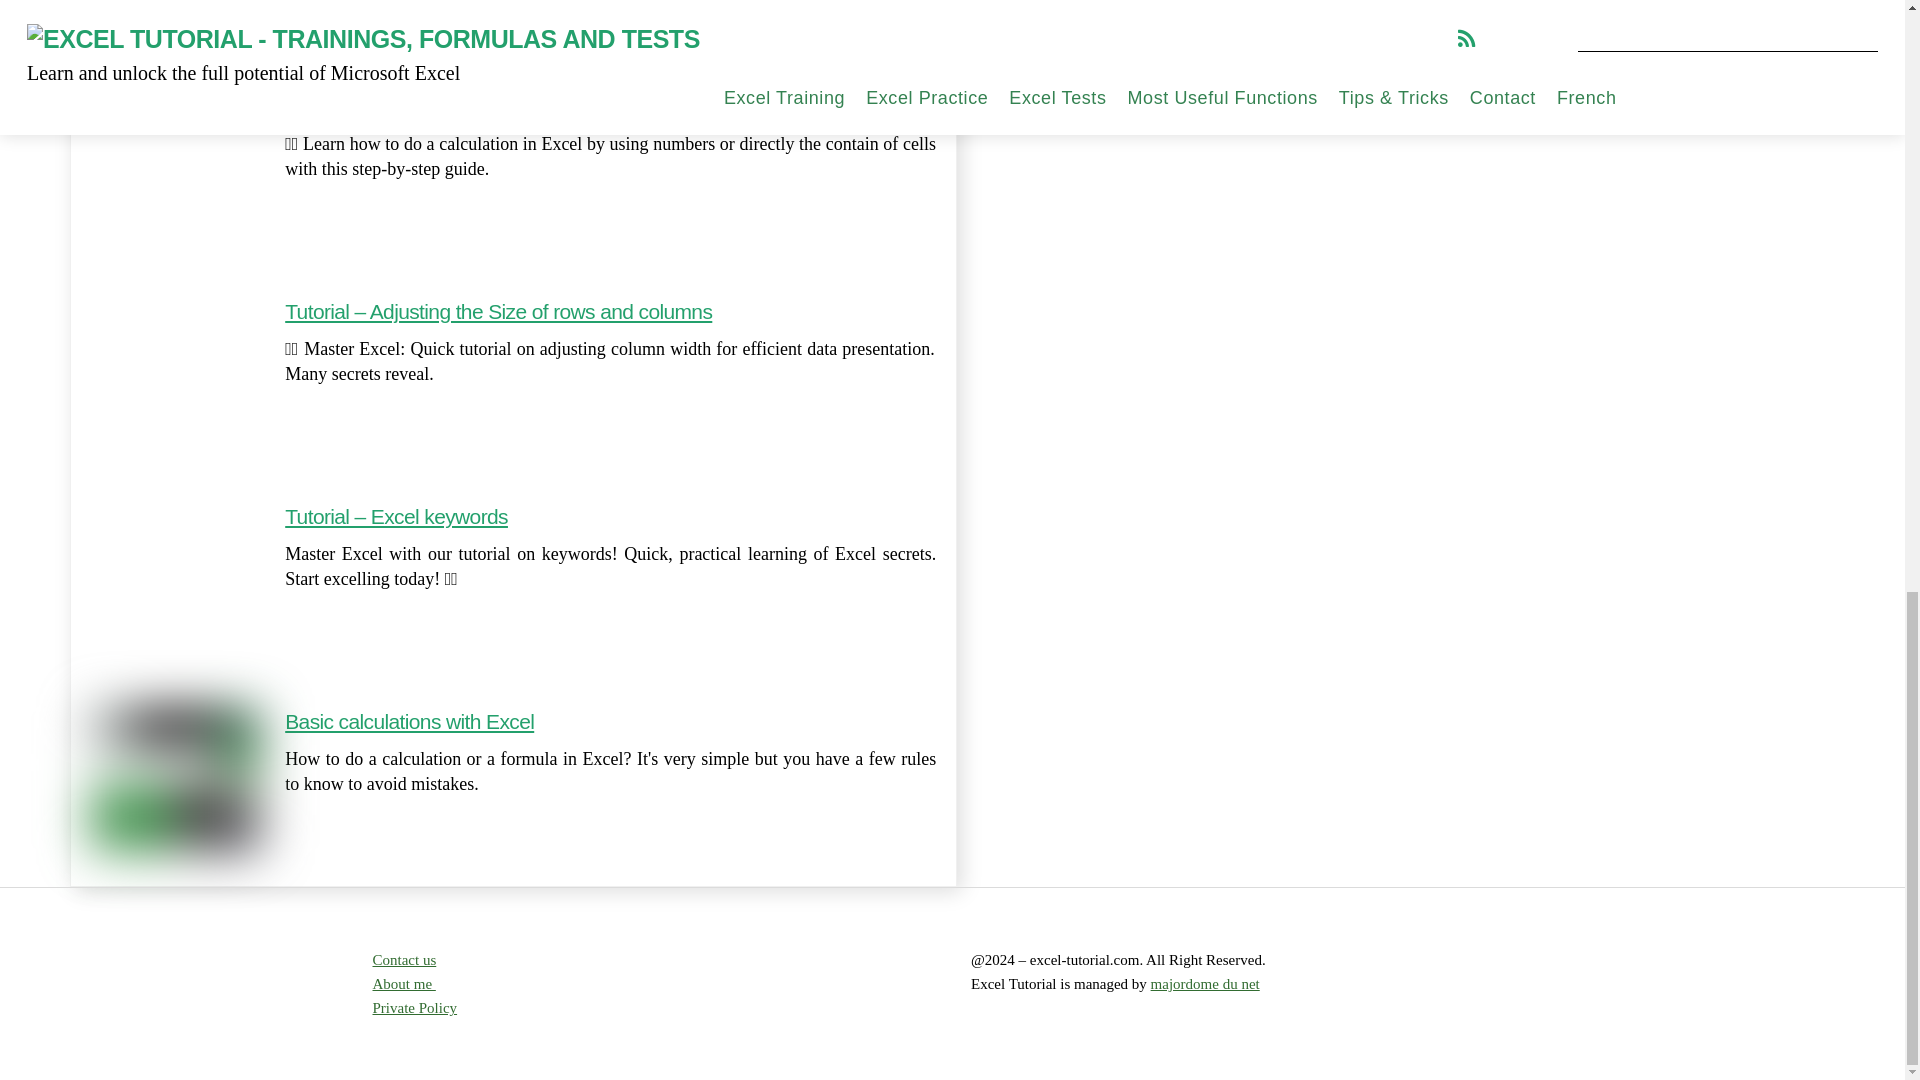  What do you see at coordinates (408, 721) in the screenshot?
I see `Basic calculations with Excel` at bounding box center [408, 721].